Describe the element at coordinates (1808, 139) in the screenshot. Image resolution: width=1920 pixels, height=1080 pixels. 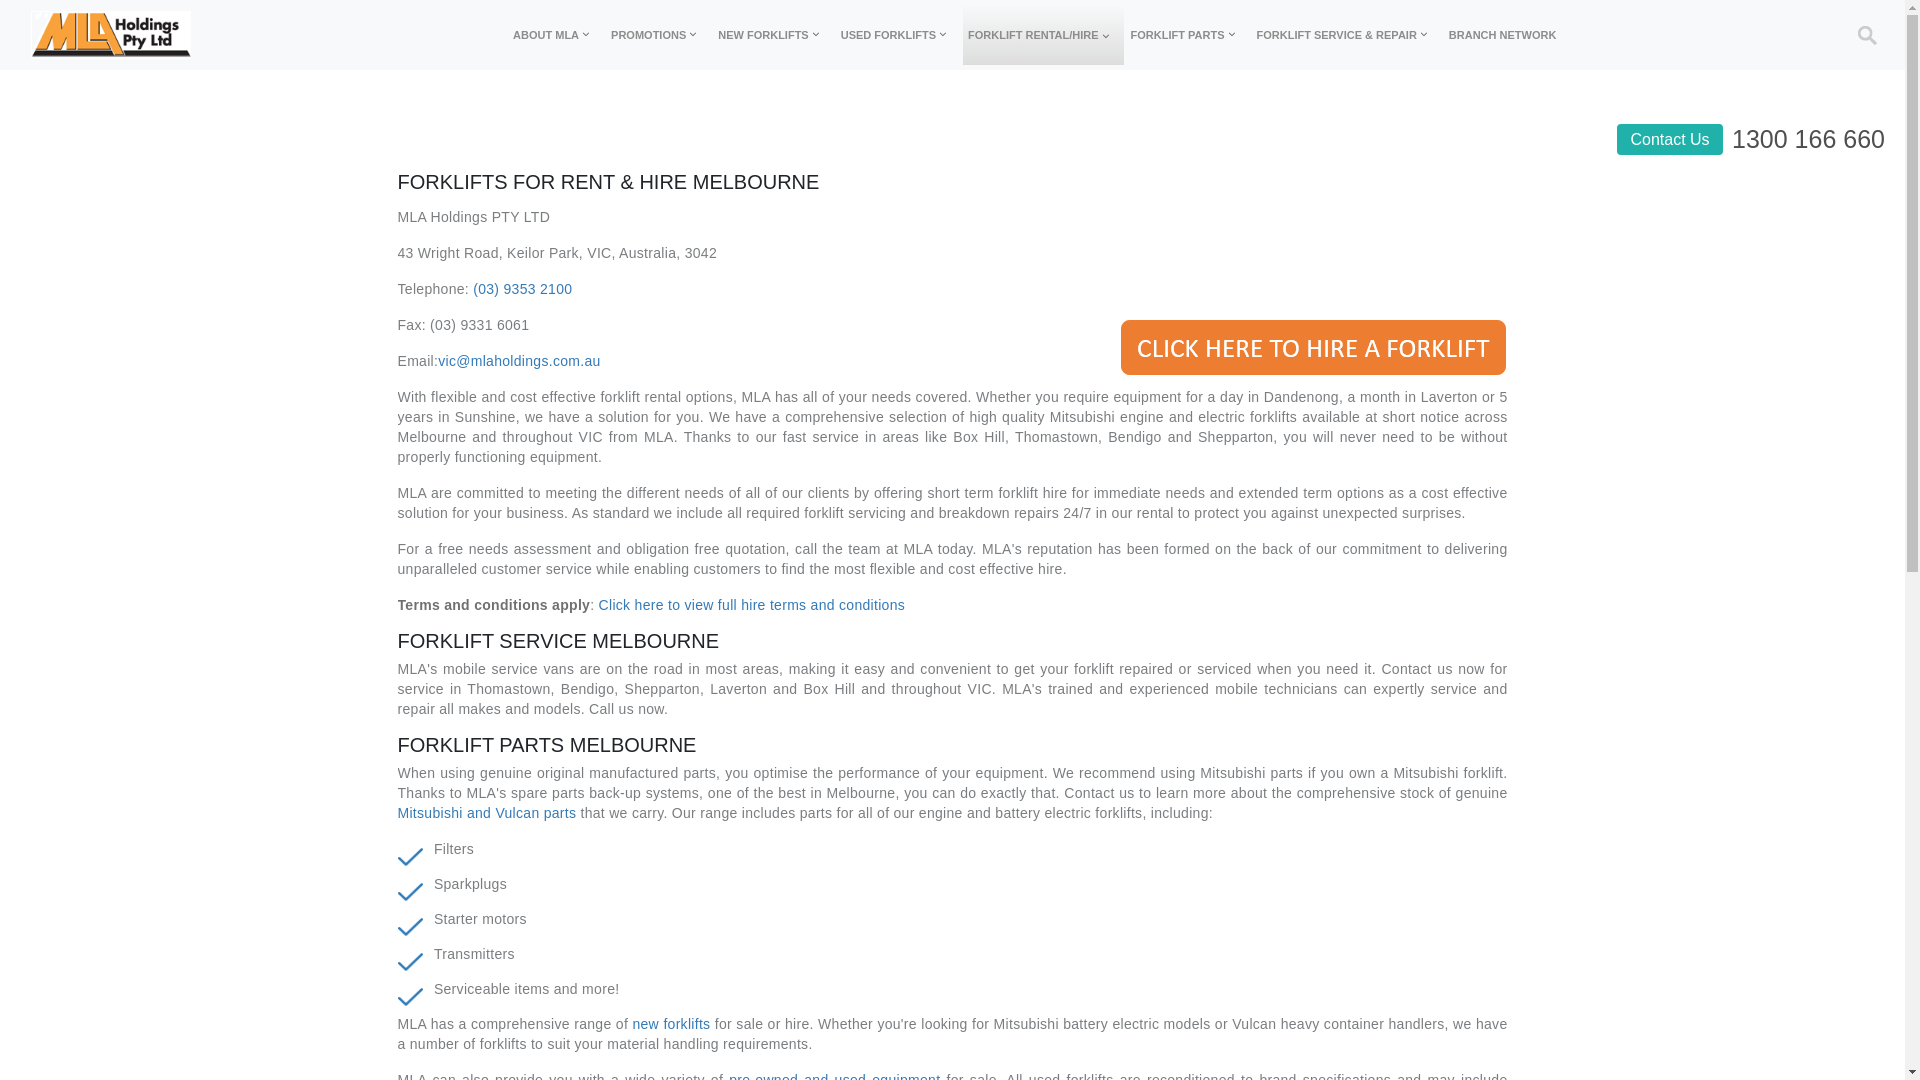
I see `1300 166 660` at that location.